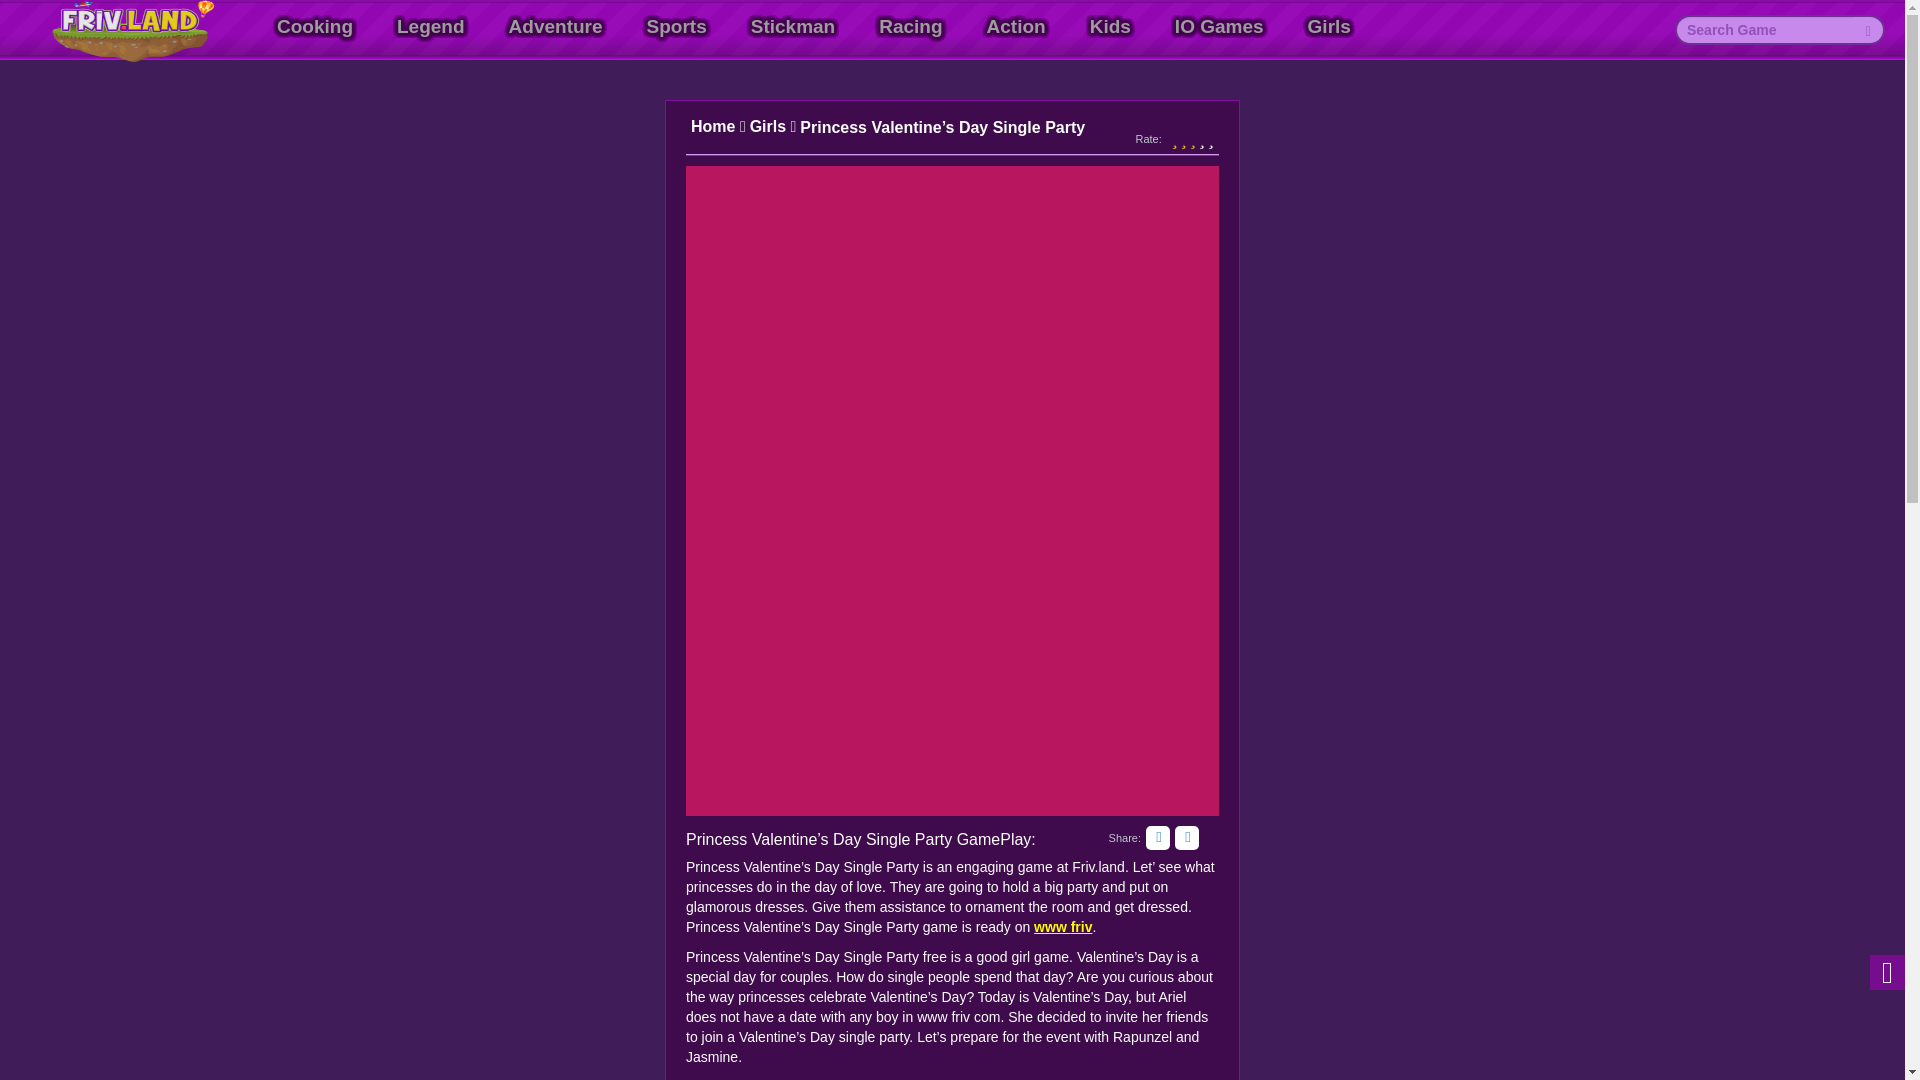 The image size is (1920, 1080). What do you see at coordinates (1052, 927) in the screenshot?
I see `www` at bounding box center [1052, 927].